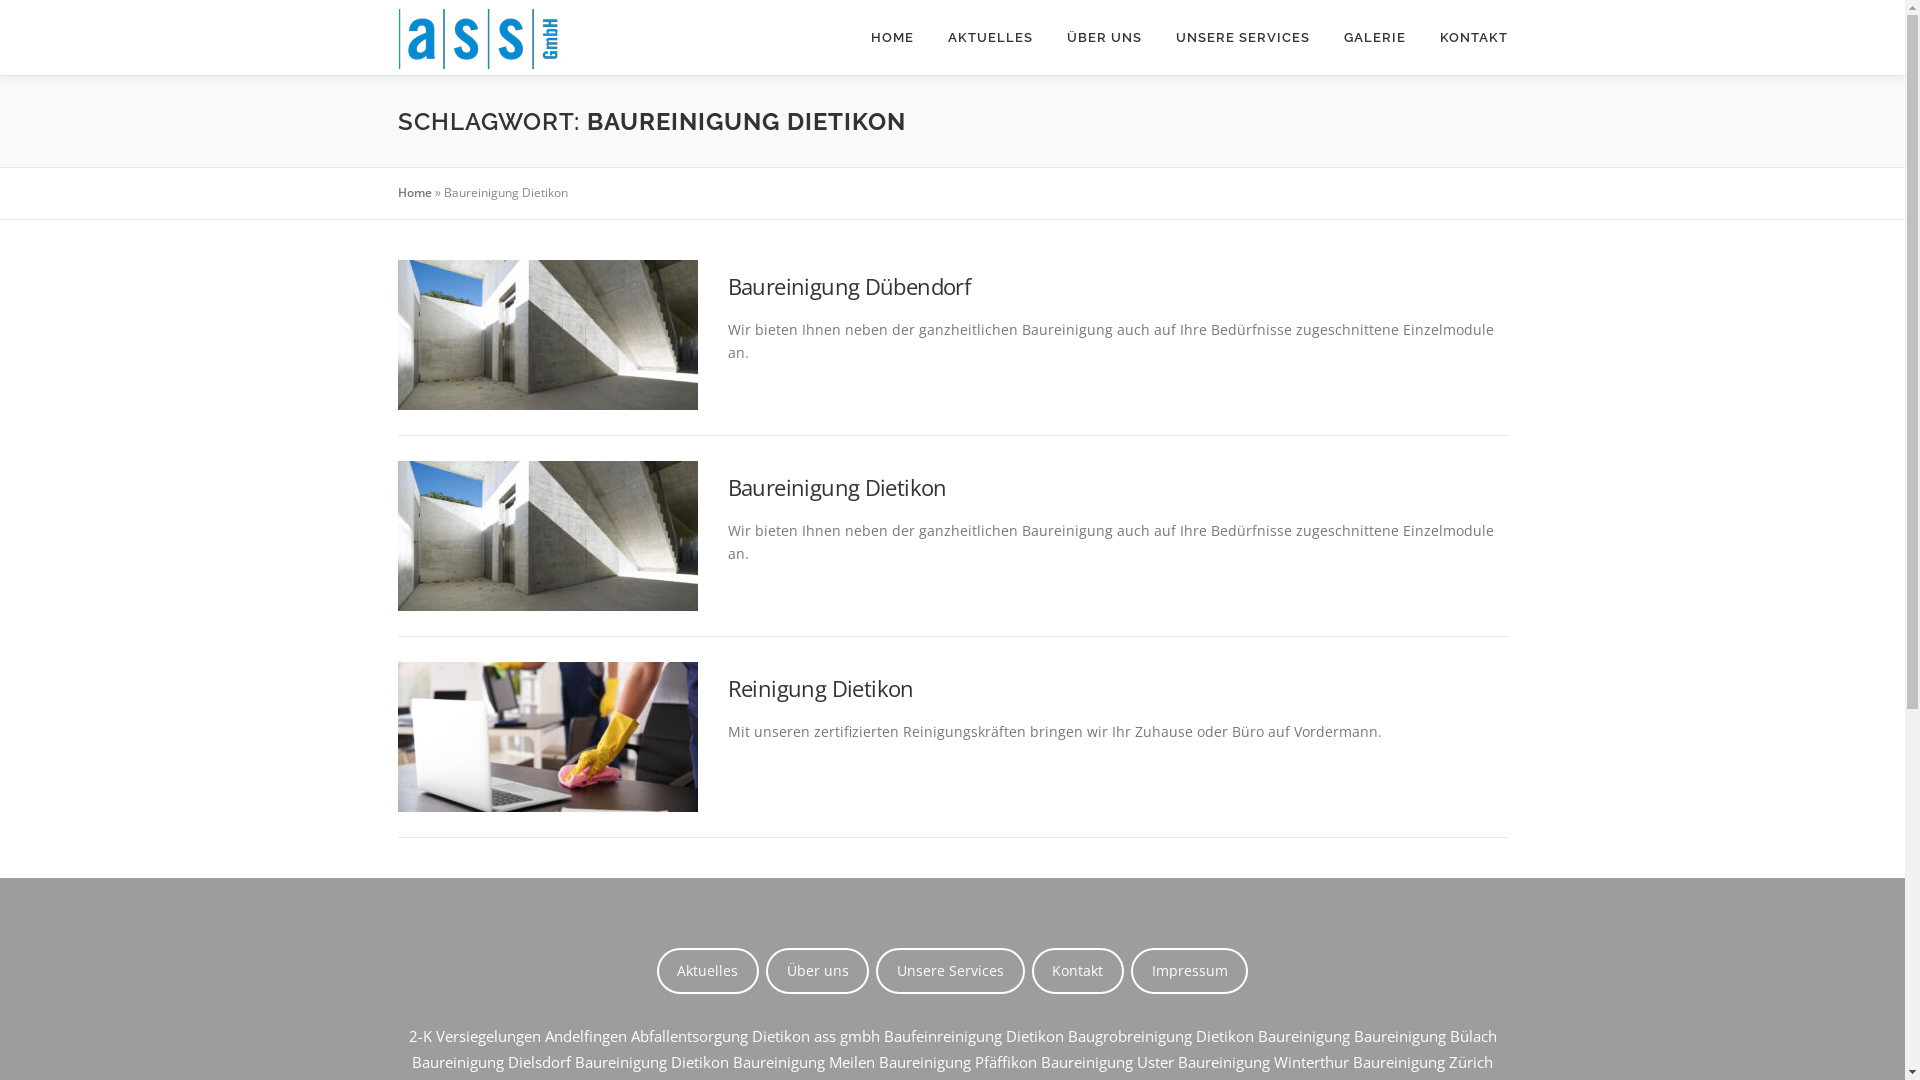 The height and width of the screenshot is (1080, 1920). What do you see at coordinates (720, 1036) in the screenshot?
I see `Abfallentsorgung Dietikon` at bounding box center [720, 1036].